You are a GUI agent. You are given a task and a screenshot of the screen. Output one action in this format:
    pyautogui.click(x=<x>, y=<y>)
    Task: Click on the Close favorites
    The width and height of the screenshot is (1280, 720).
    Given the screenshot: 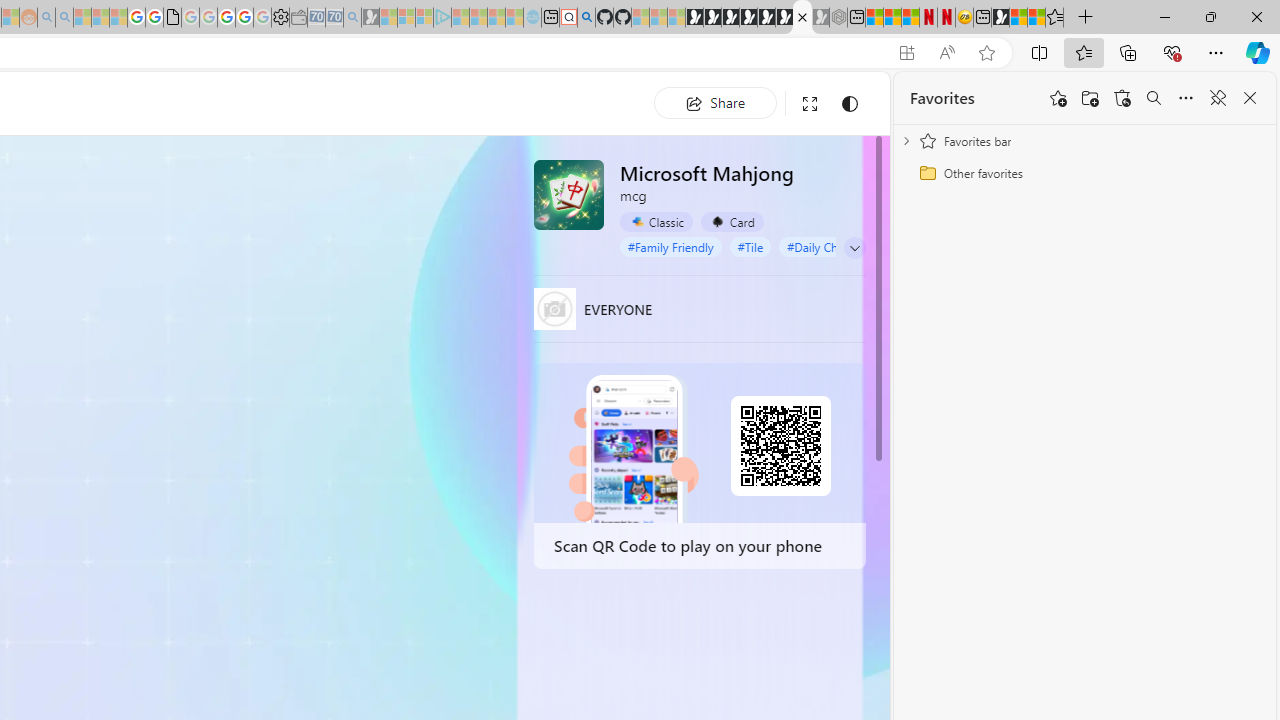 What is the action you would take?
    pyautogui.click(x=1250, y=98)
    